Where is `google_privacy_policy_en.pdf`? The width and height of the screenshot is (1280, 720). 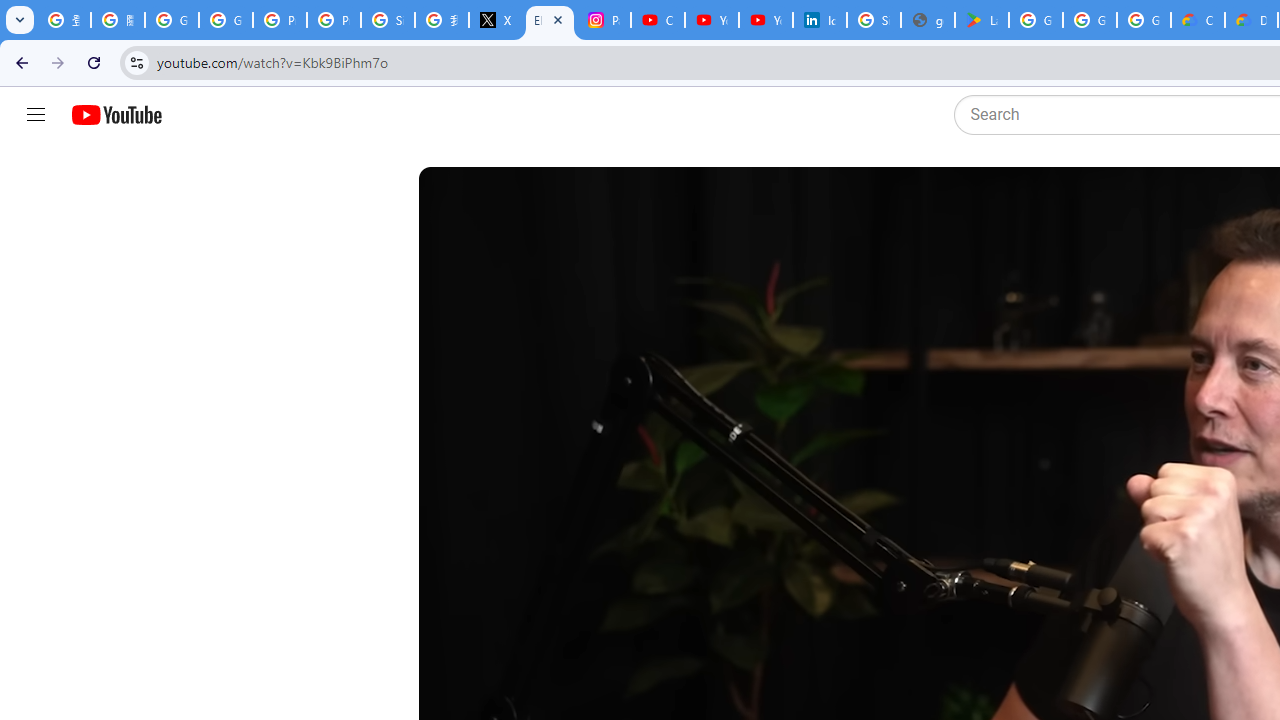 google_privacy_policy_en.pdf is located at coordinates (928, 20).